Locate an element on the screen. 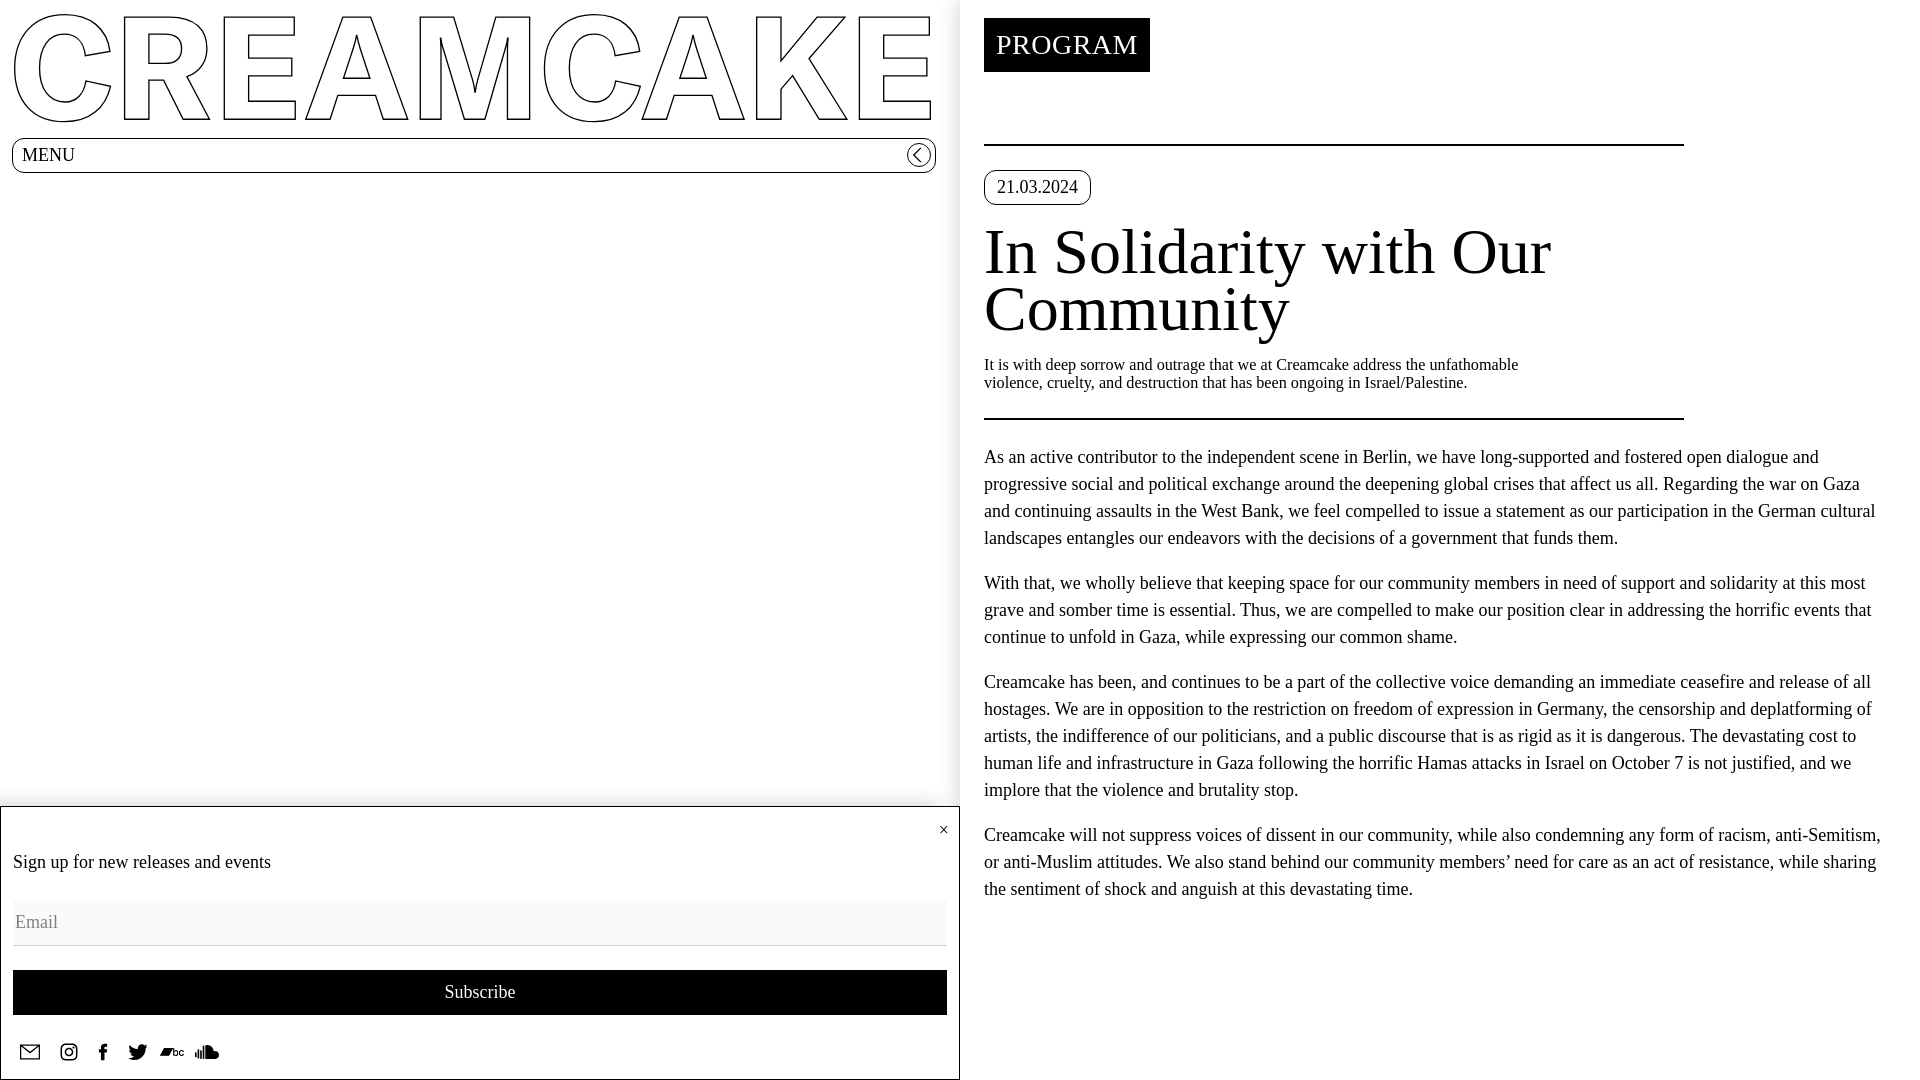 Image resolution: width=1920 pixels, height=1080 pixels. PROGRAM is located at coordinates (1066, 45).